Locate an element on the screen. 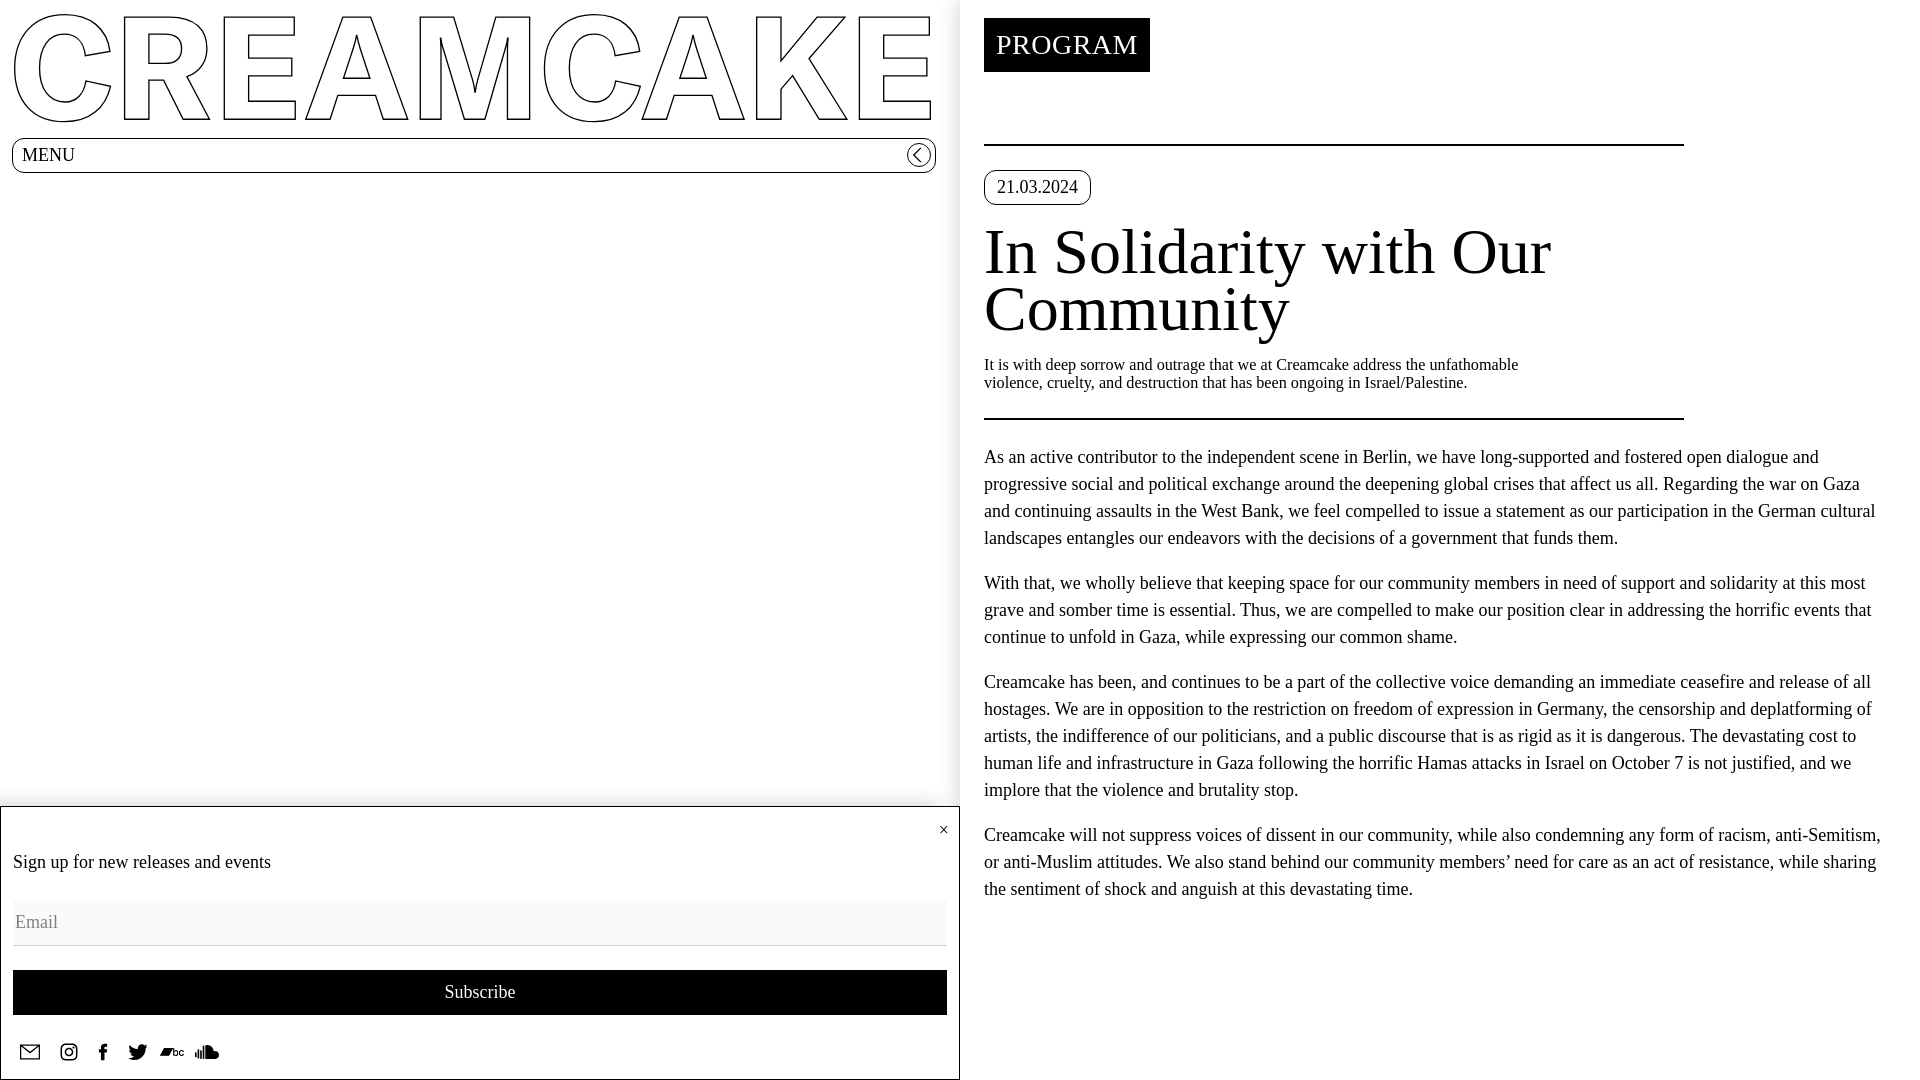 Image resolution: width=1920 pixels, height=1080 pixels. PROGRAM is located at coordinates (1066, 45).